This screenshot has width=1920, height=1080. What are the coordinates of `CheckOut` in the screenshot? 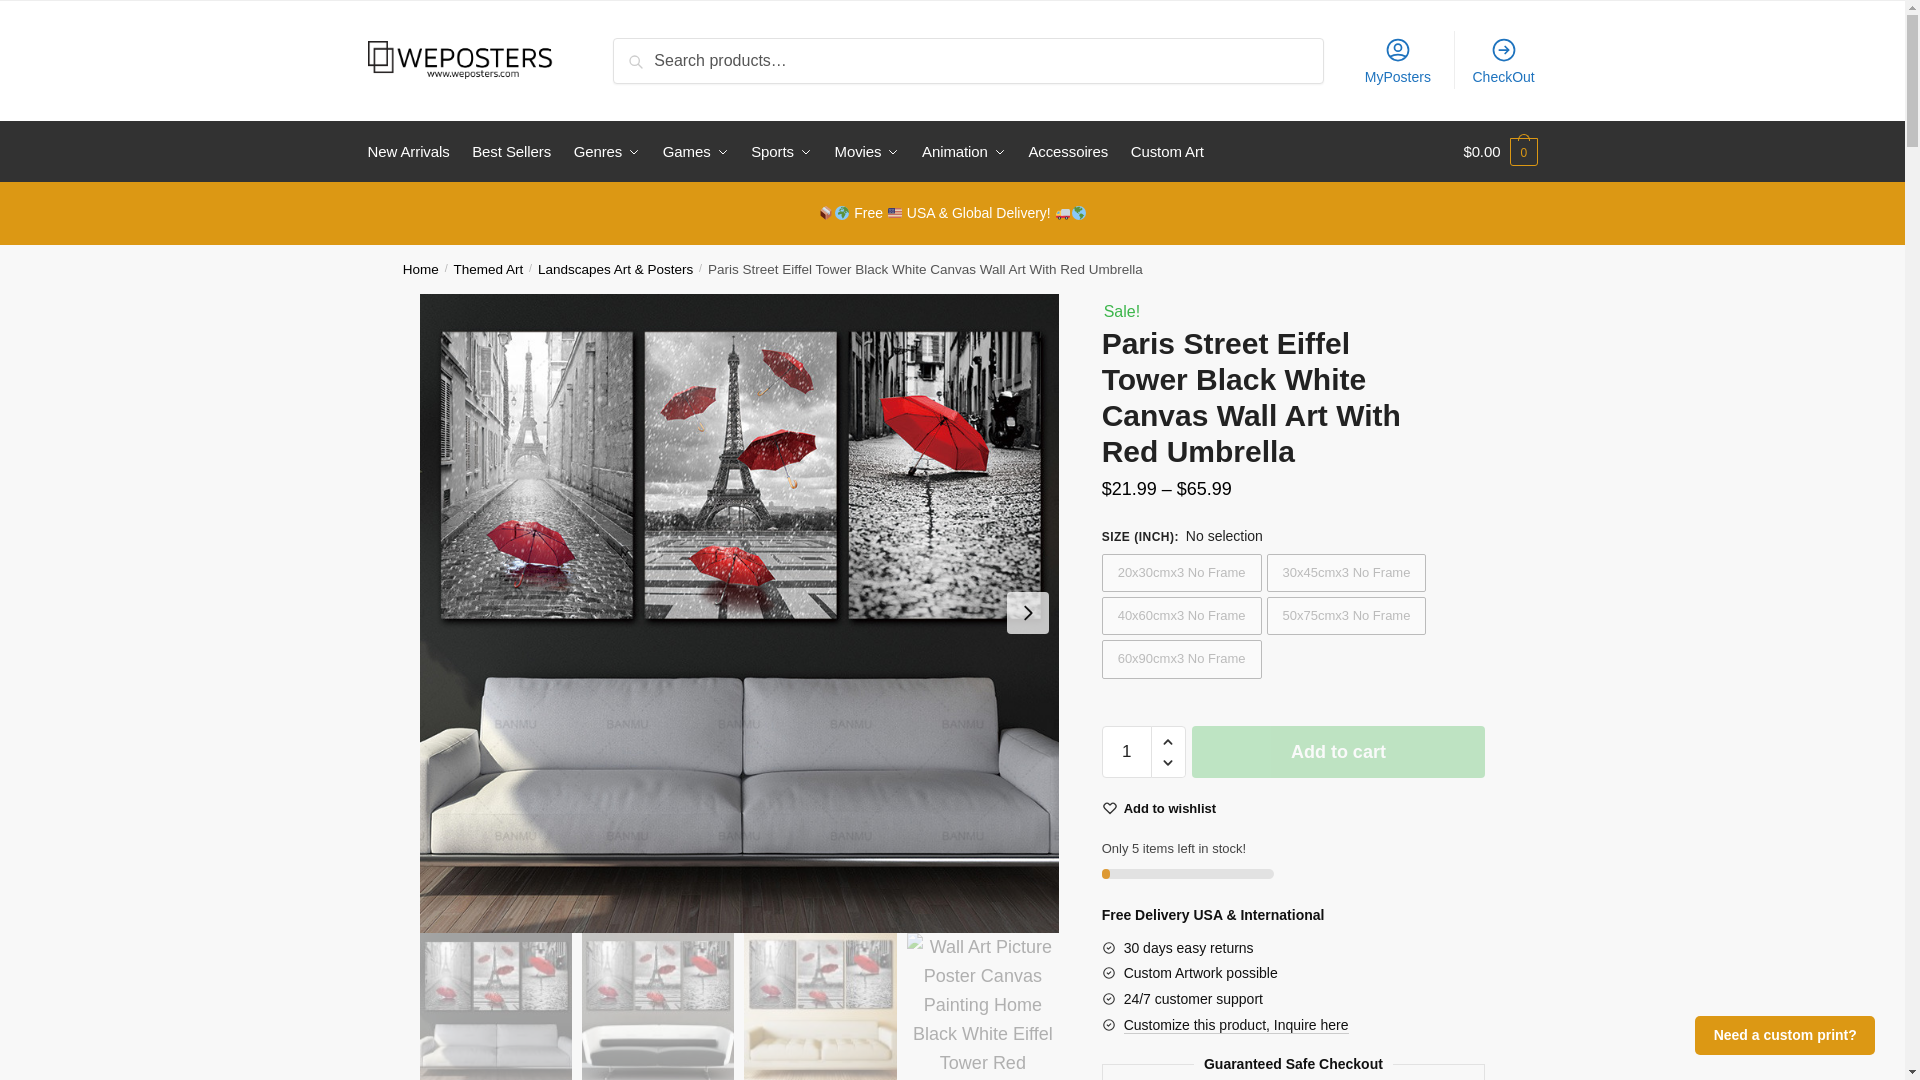 It's located at (1503, 60).